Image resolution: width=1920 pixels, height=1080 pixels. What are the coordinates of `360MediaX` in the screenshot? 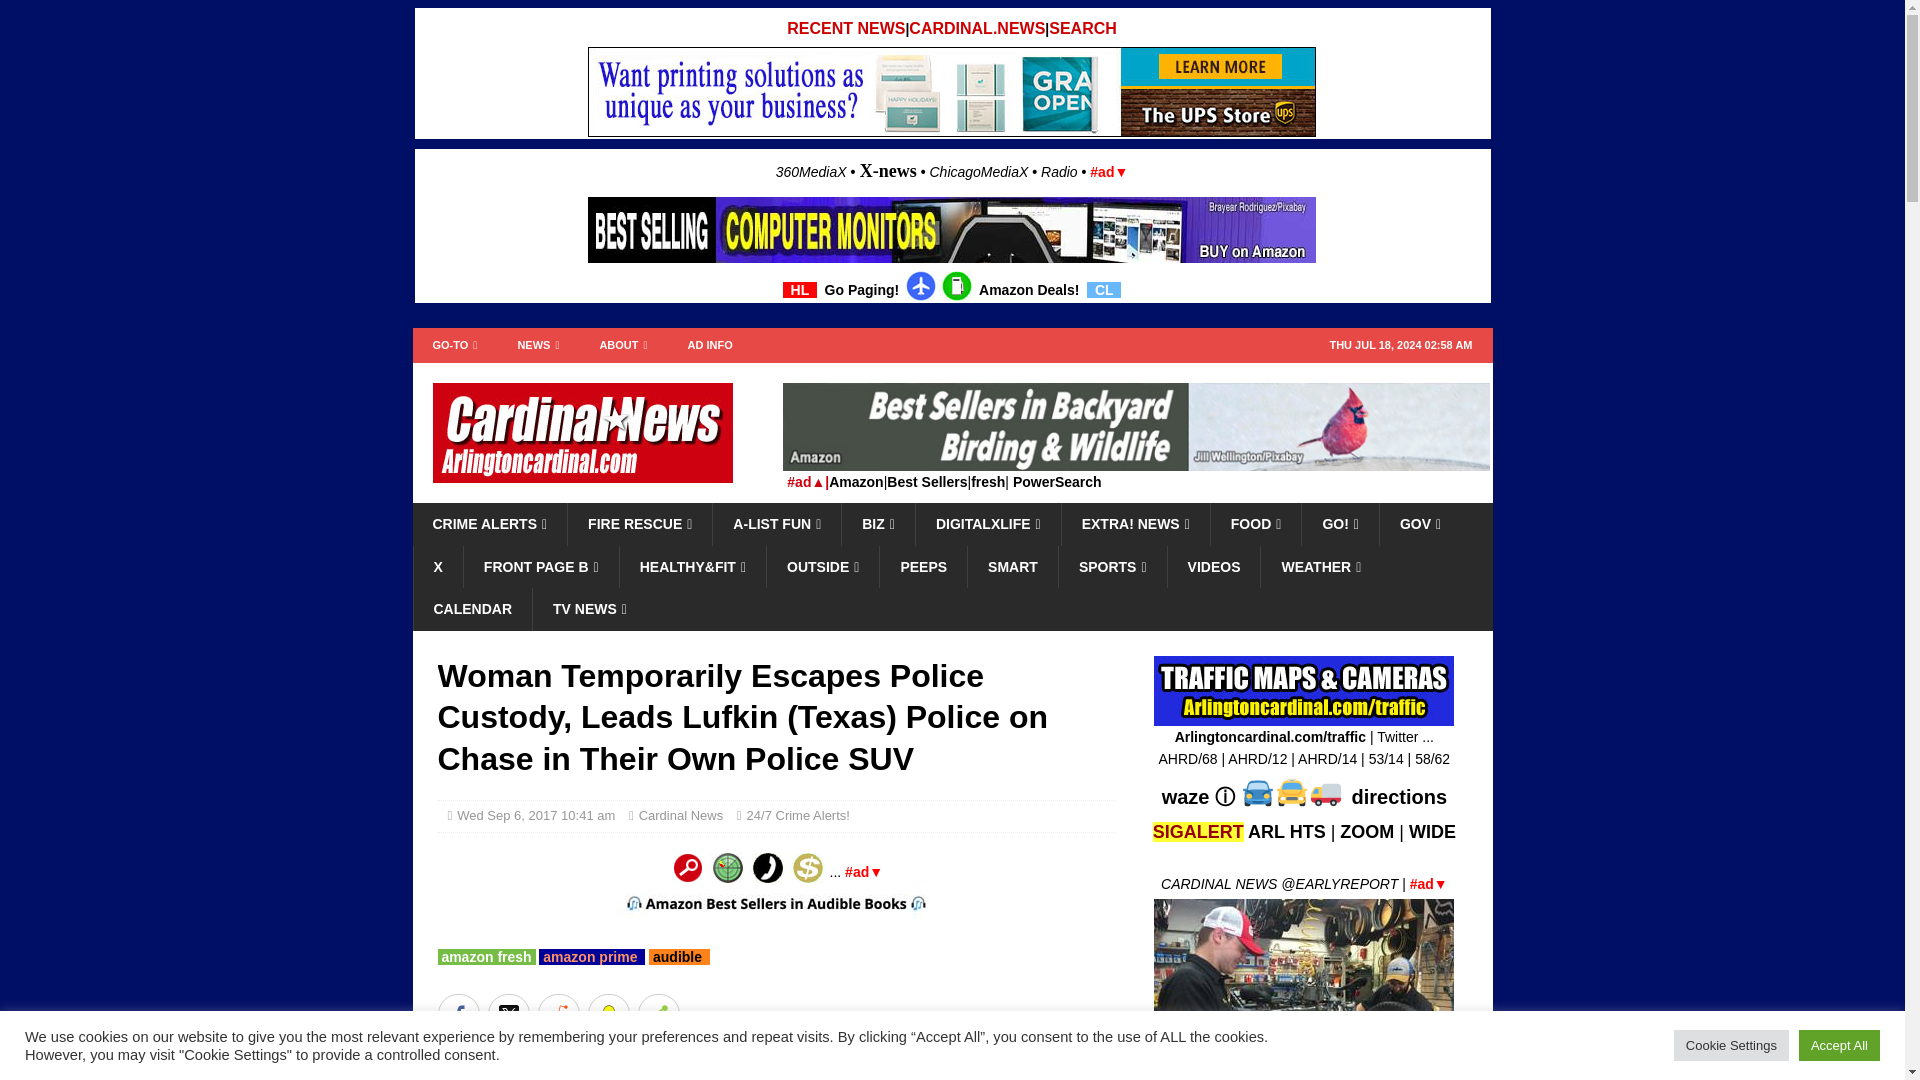 It's located at (812, 172).